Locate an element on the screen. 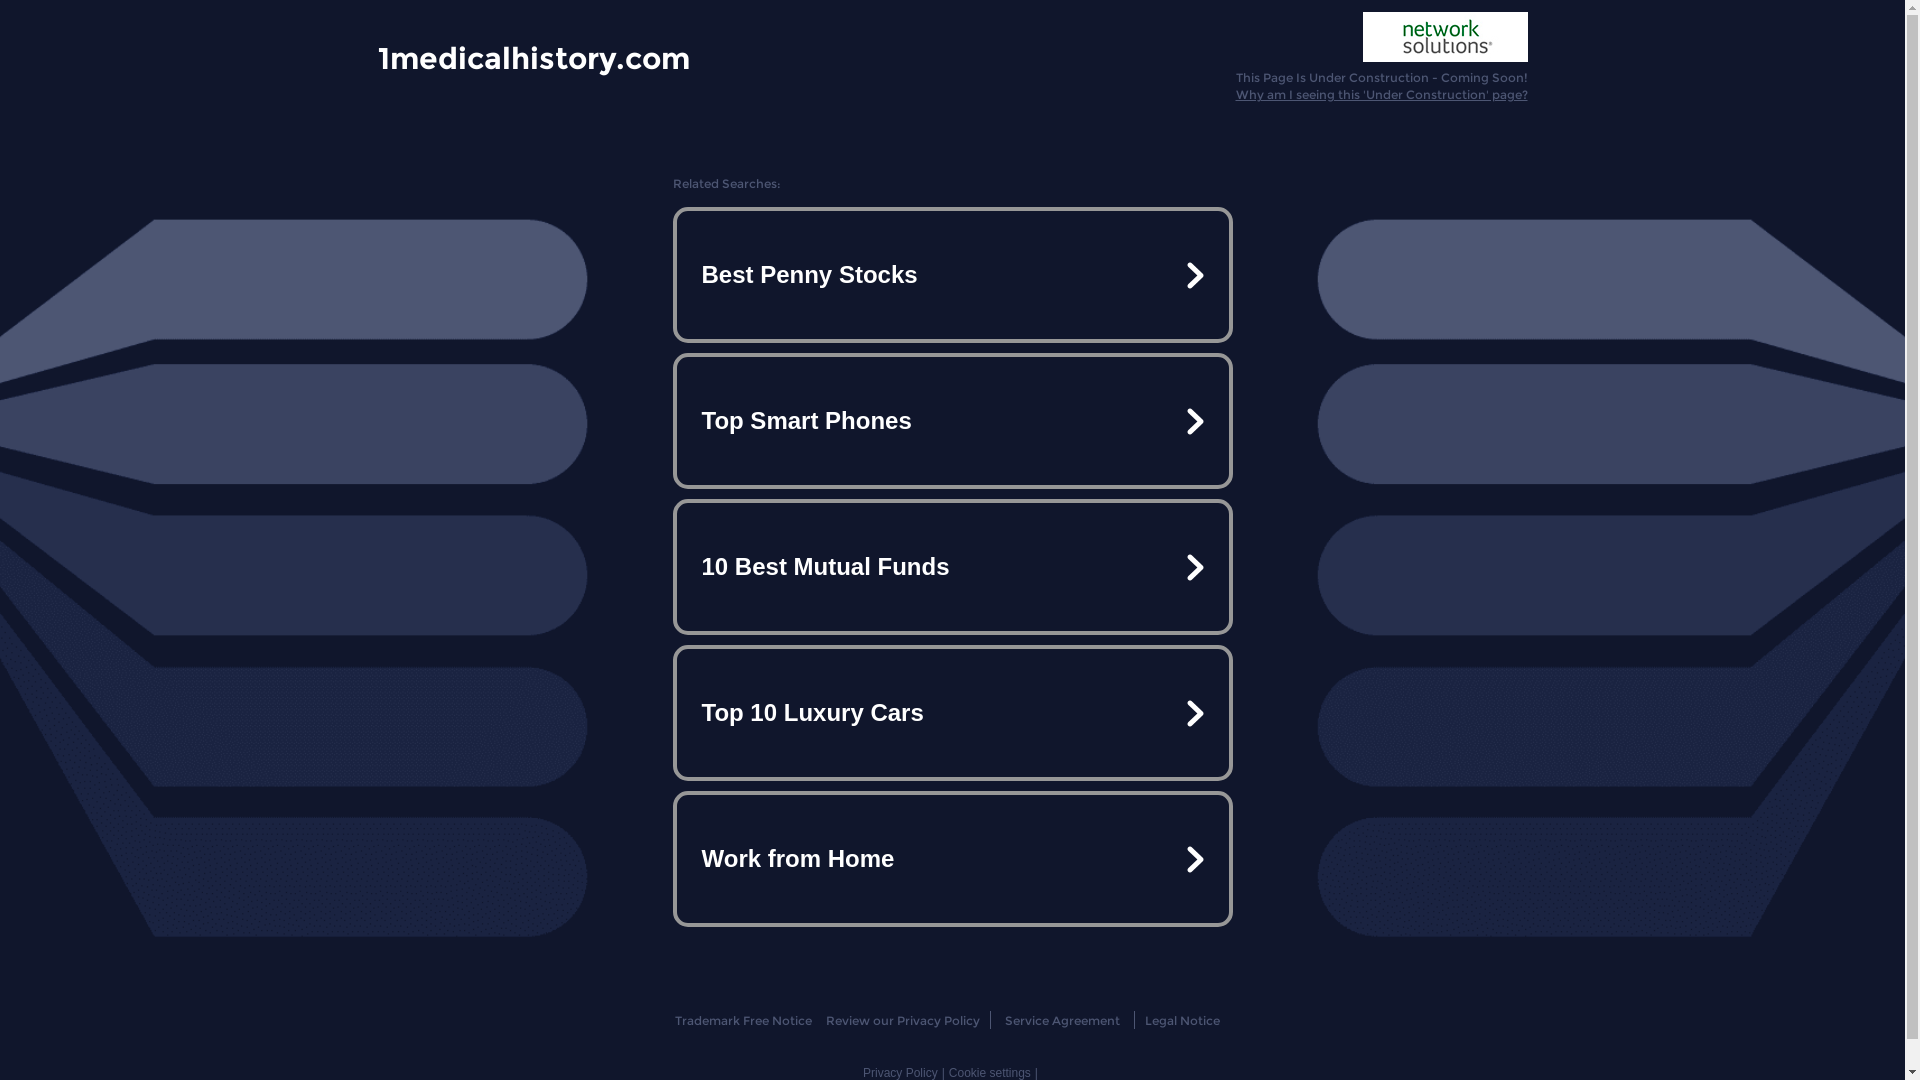 This screenshot has width=1920, height=1080. Top 10 Luxury Cars is located at coordinates (952, 713).